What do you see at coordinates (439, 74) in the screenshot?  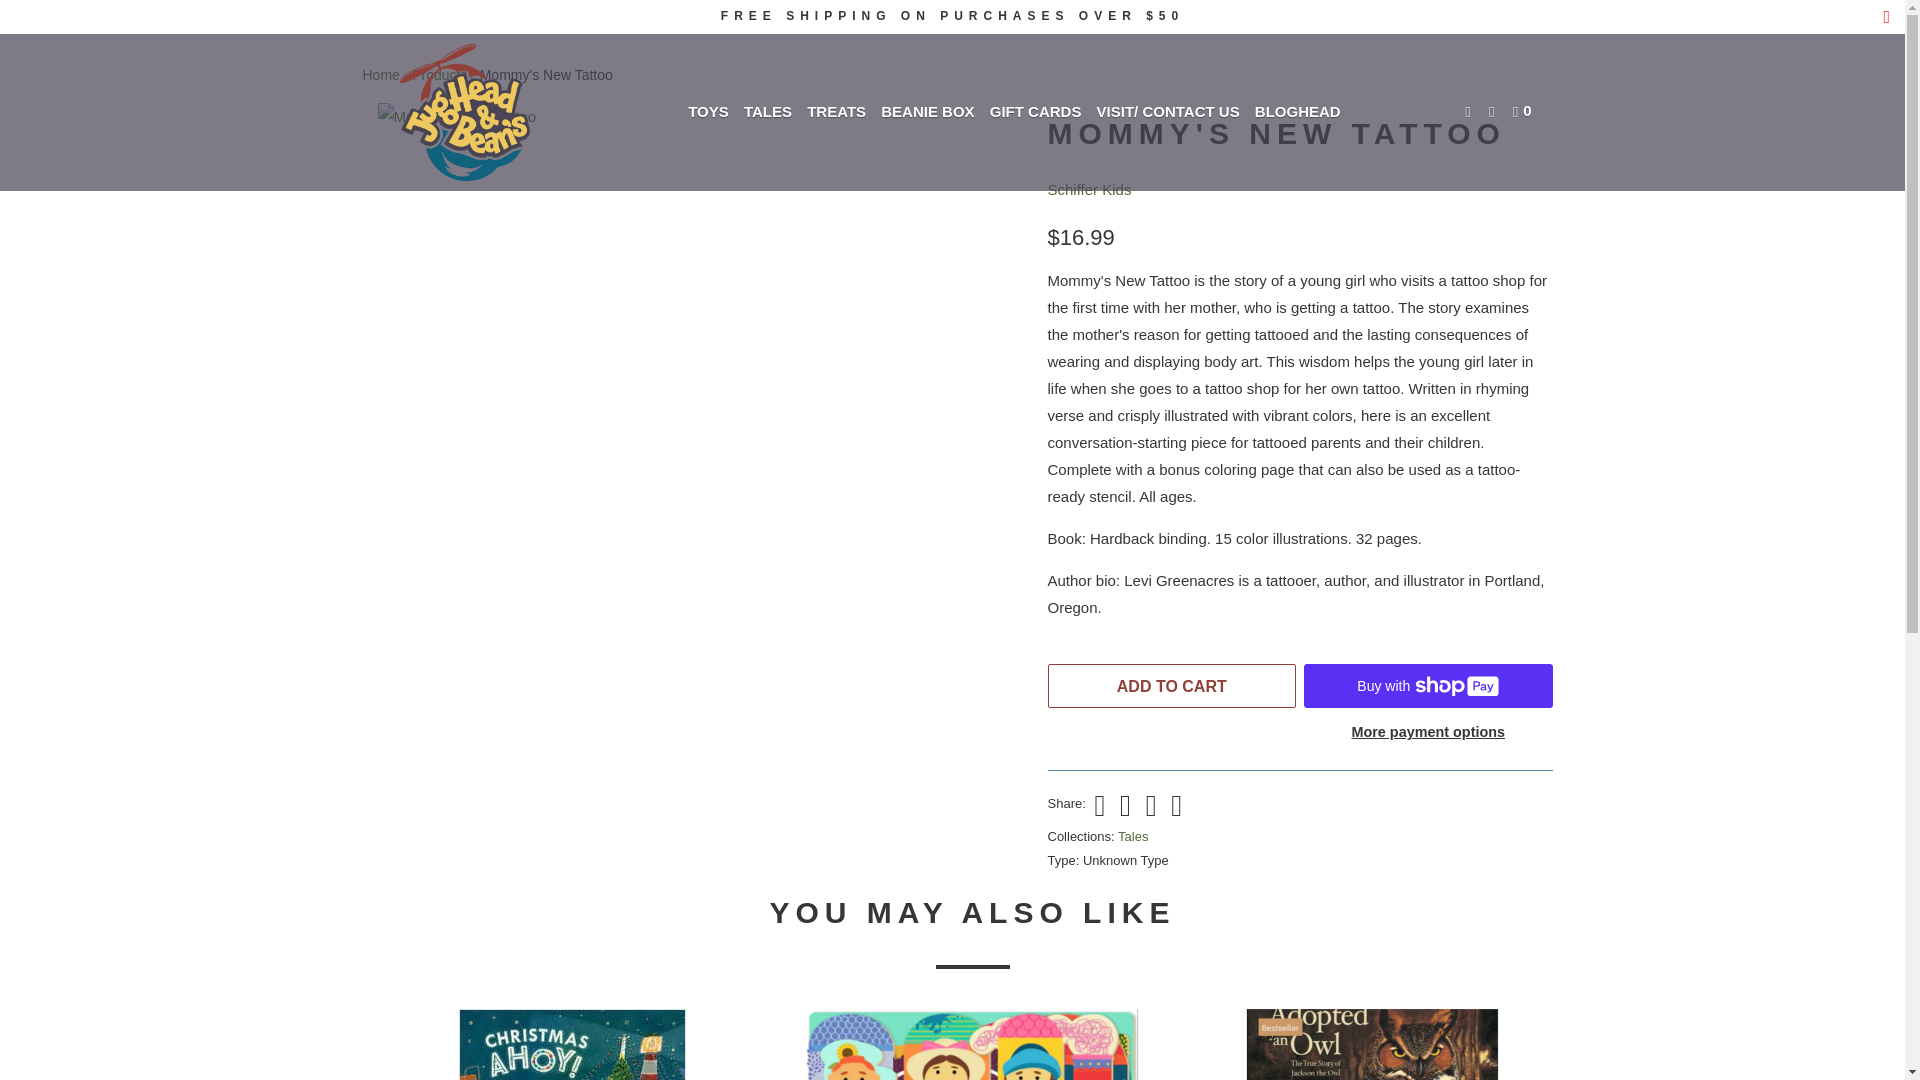 I see `Products` at bounding box center [439, 74].